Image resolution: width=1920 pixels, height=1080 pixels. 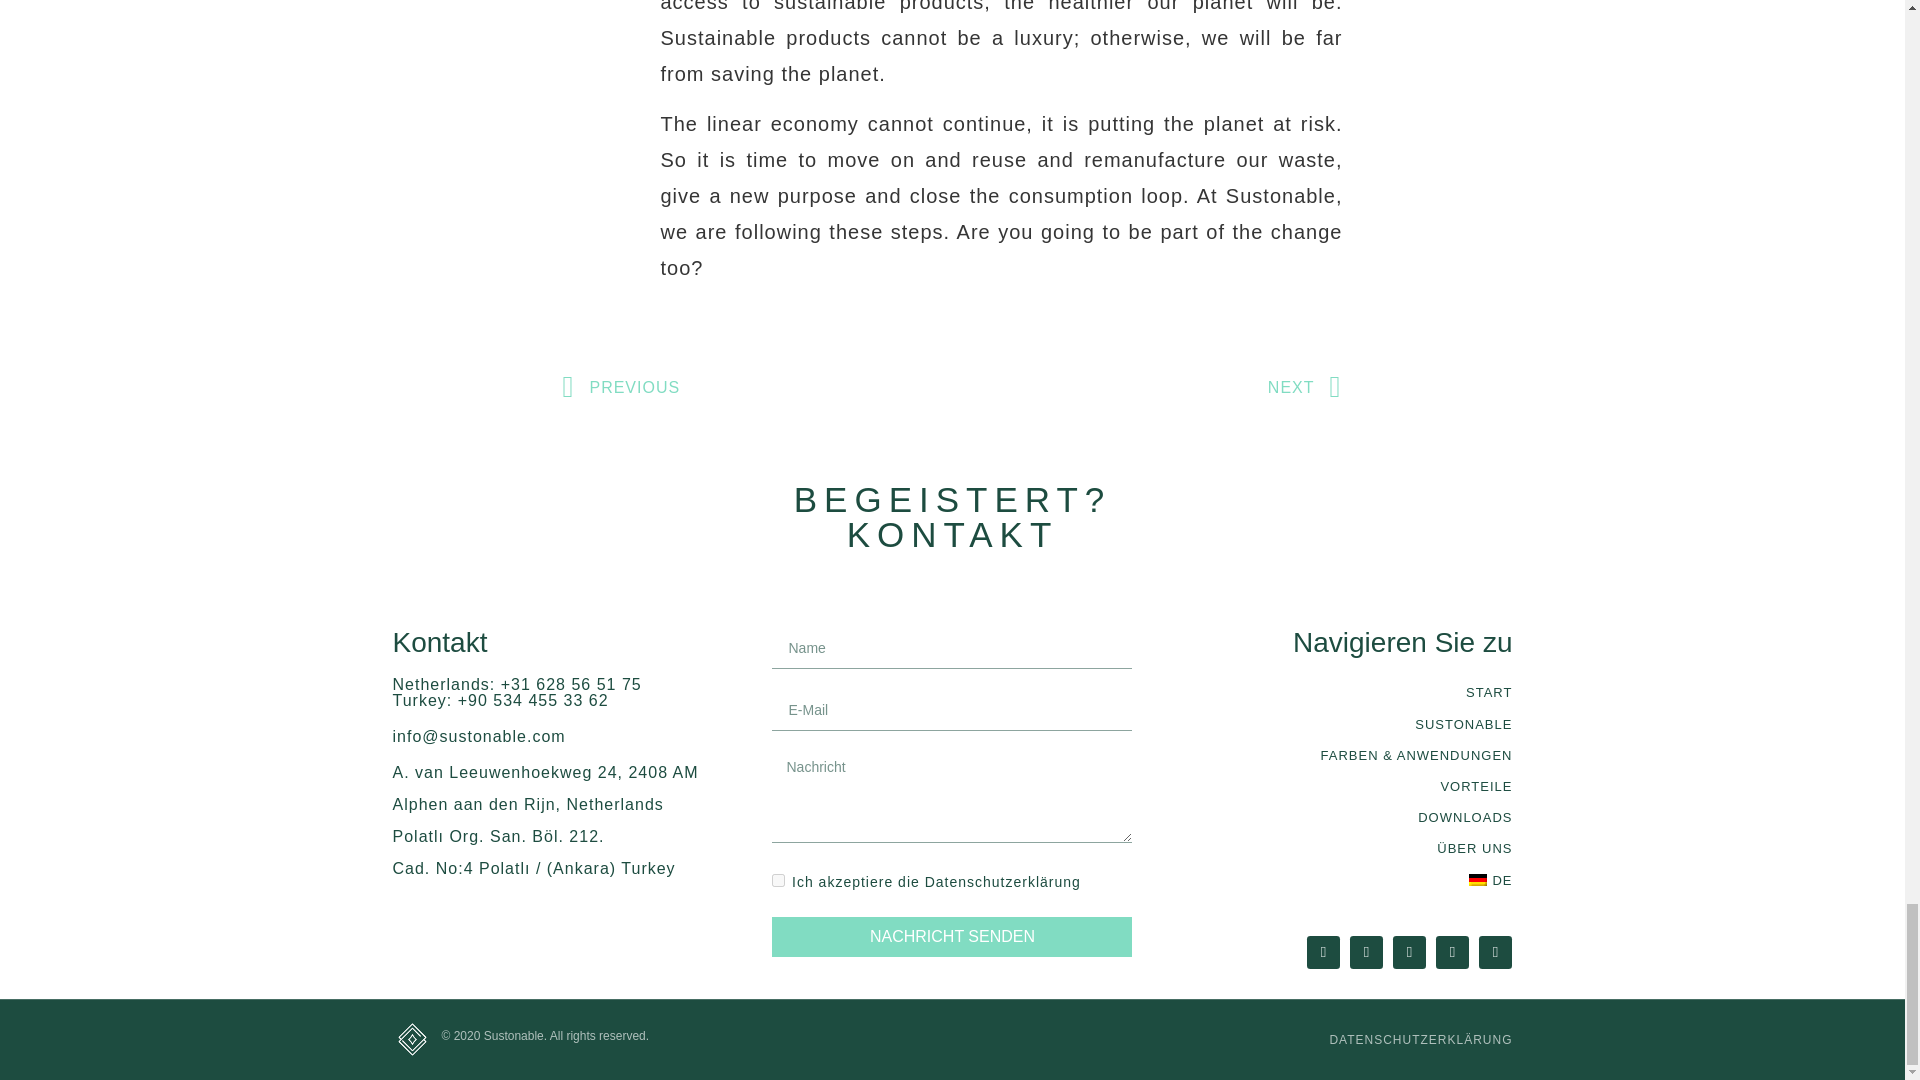 I want to click on NEXT, so click(x=1147, y=388).